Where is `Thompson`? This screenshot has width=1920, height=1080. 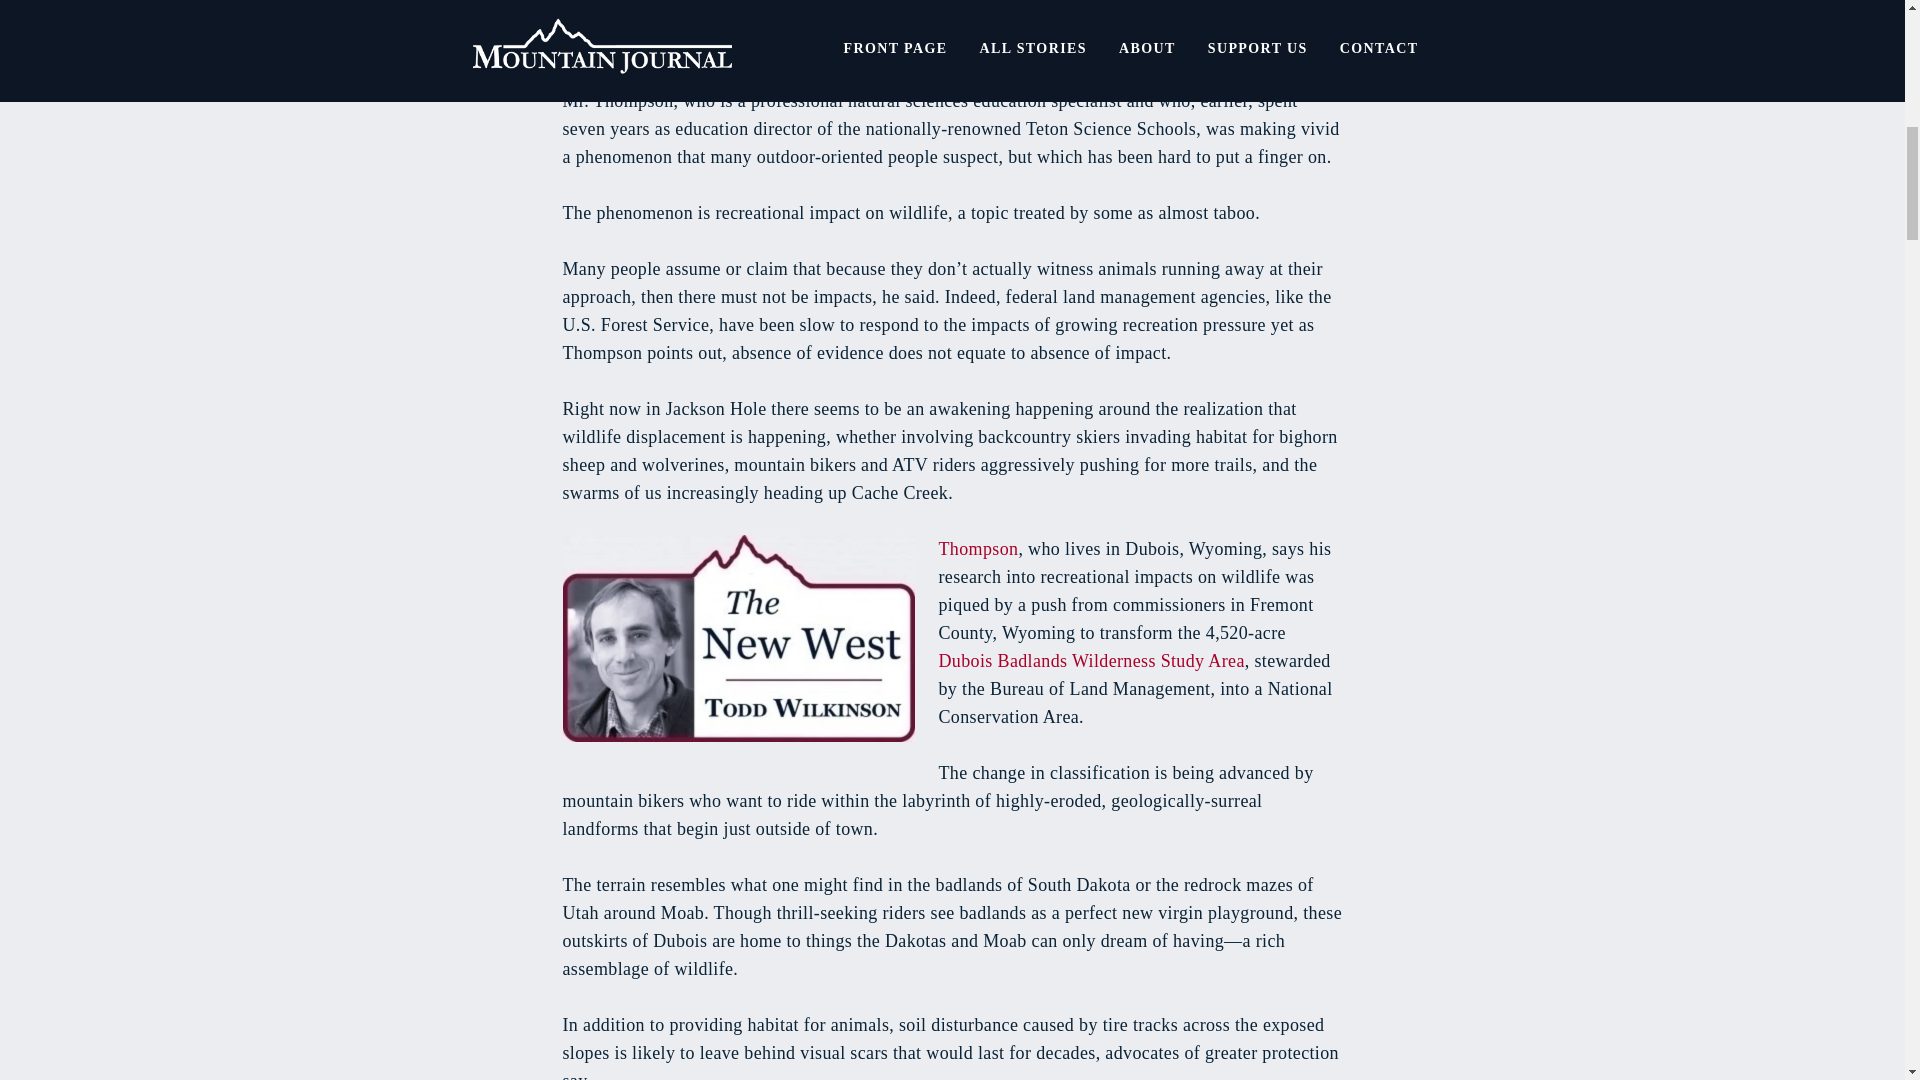
Thompson is located at coordinates (978, 548).